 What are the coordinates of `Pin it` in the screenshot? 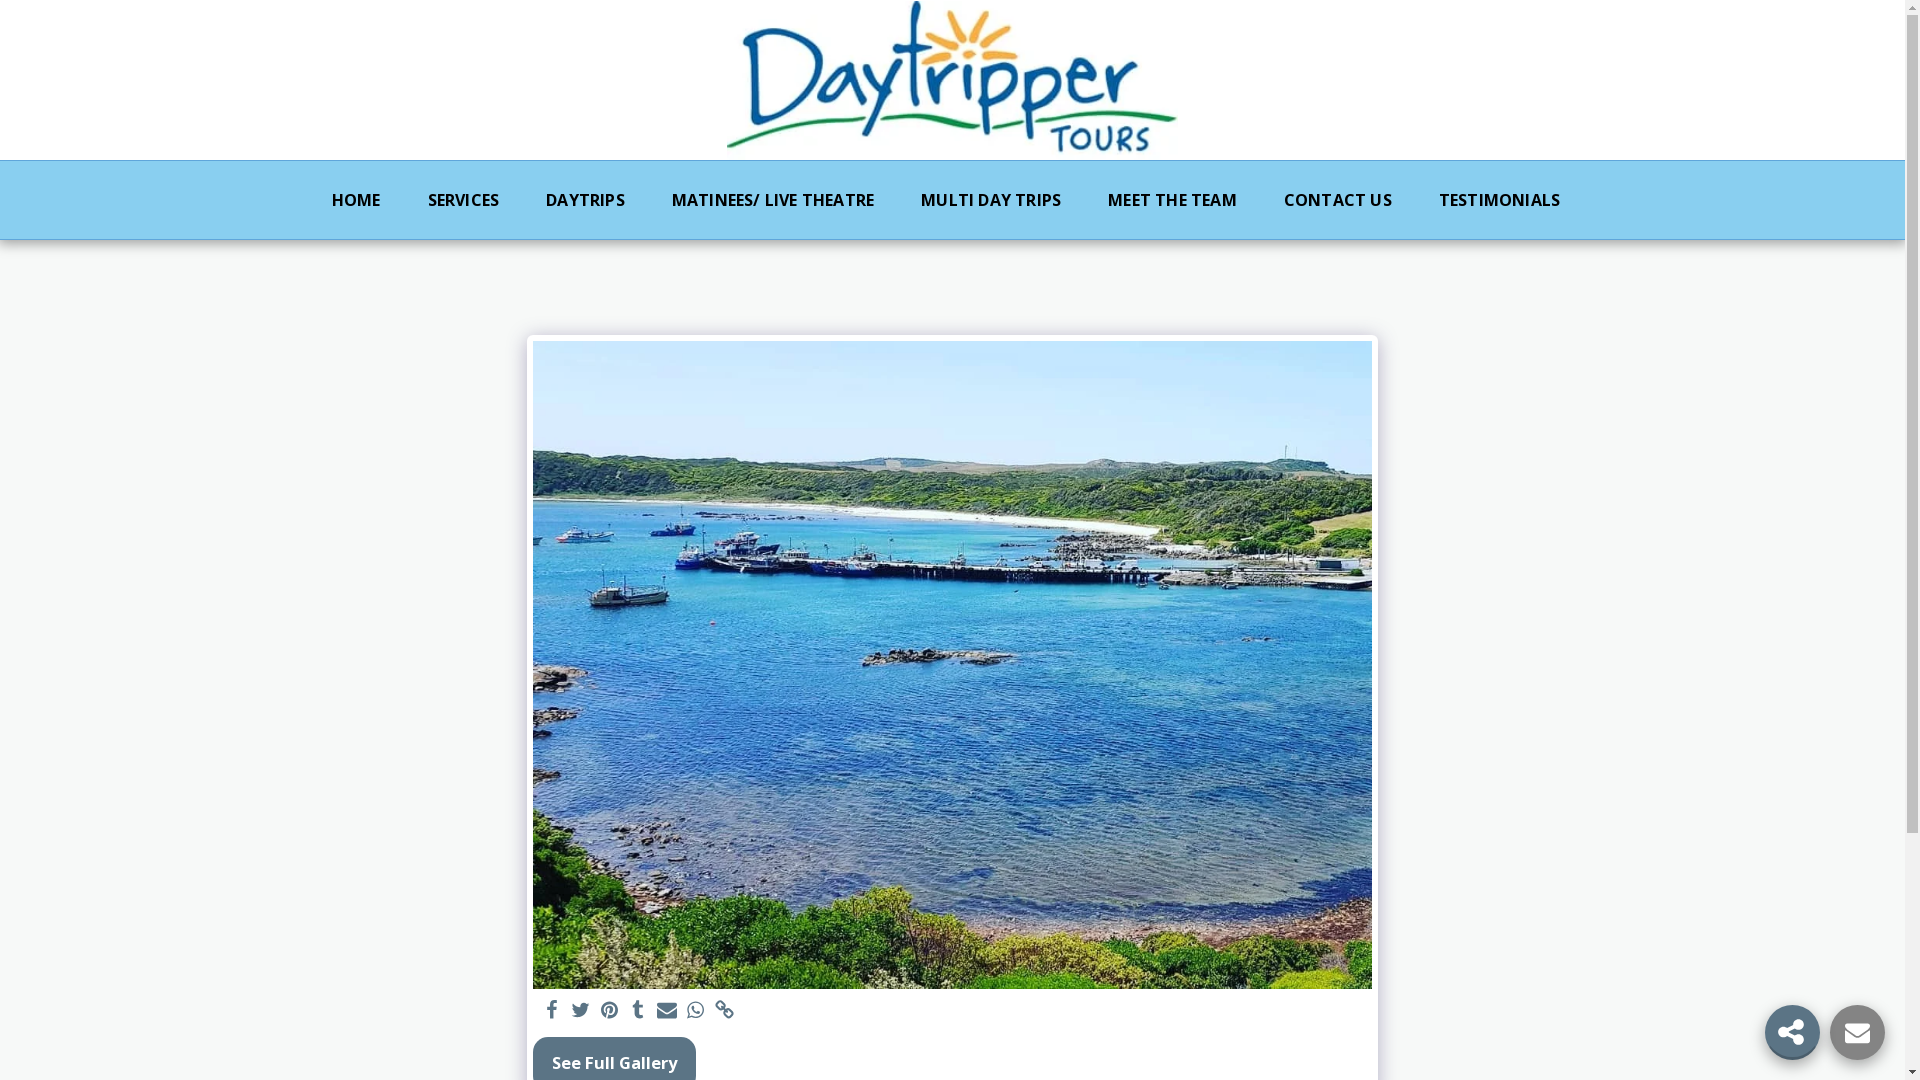 It's located at (610, 1011).